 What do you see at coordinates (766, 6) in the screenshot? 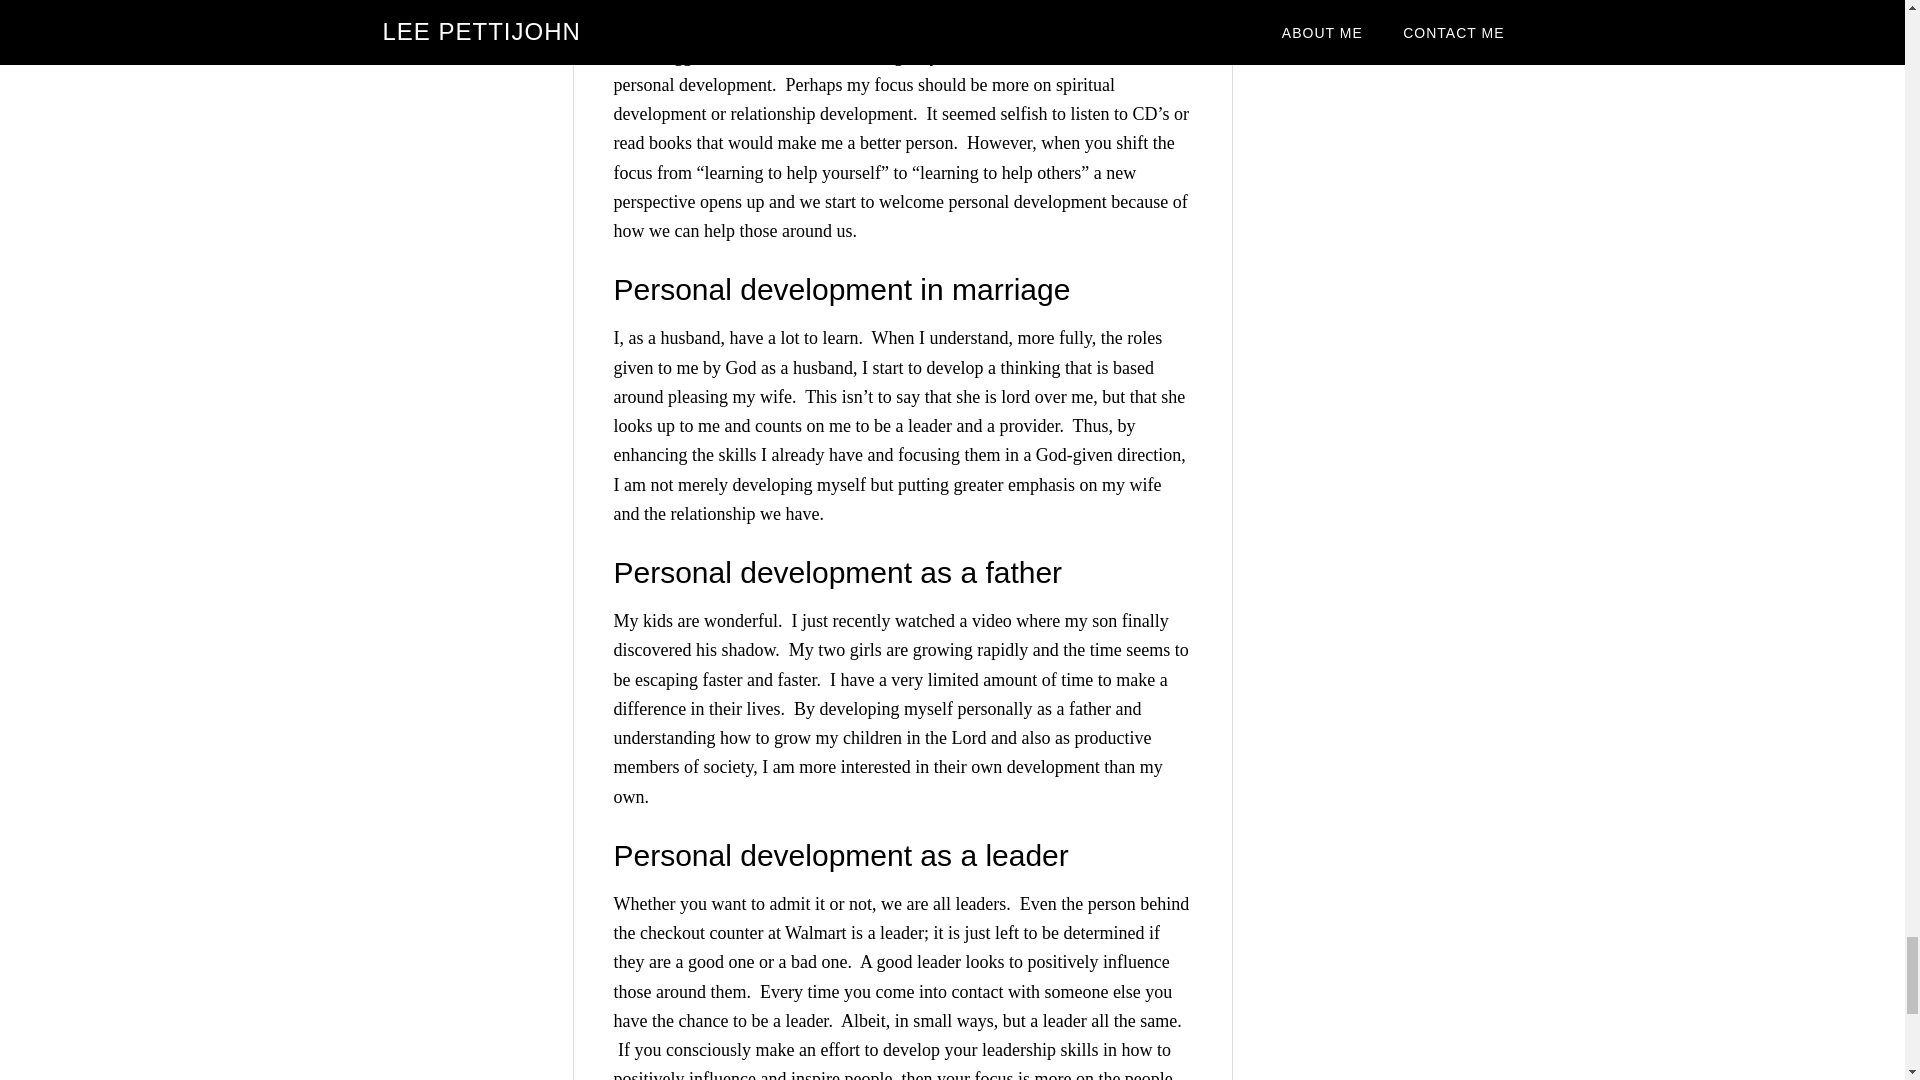
I see `Lee Pettijohn` at bounding box center [766, 6].